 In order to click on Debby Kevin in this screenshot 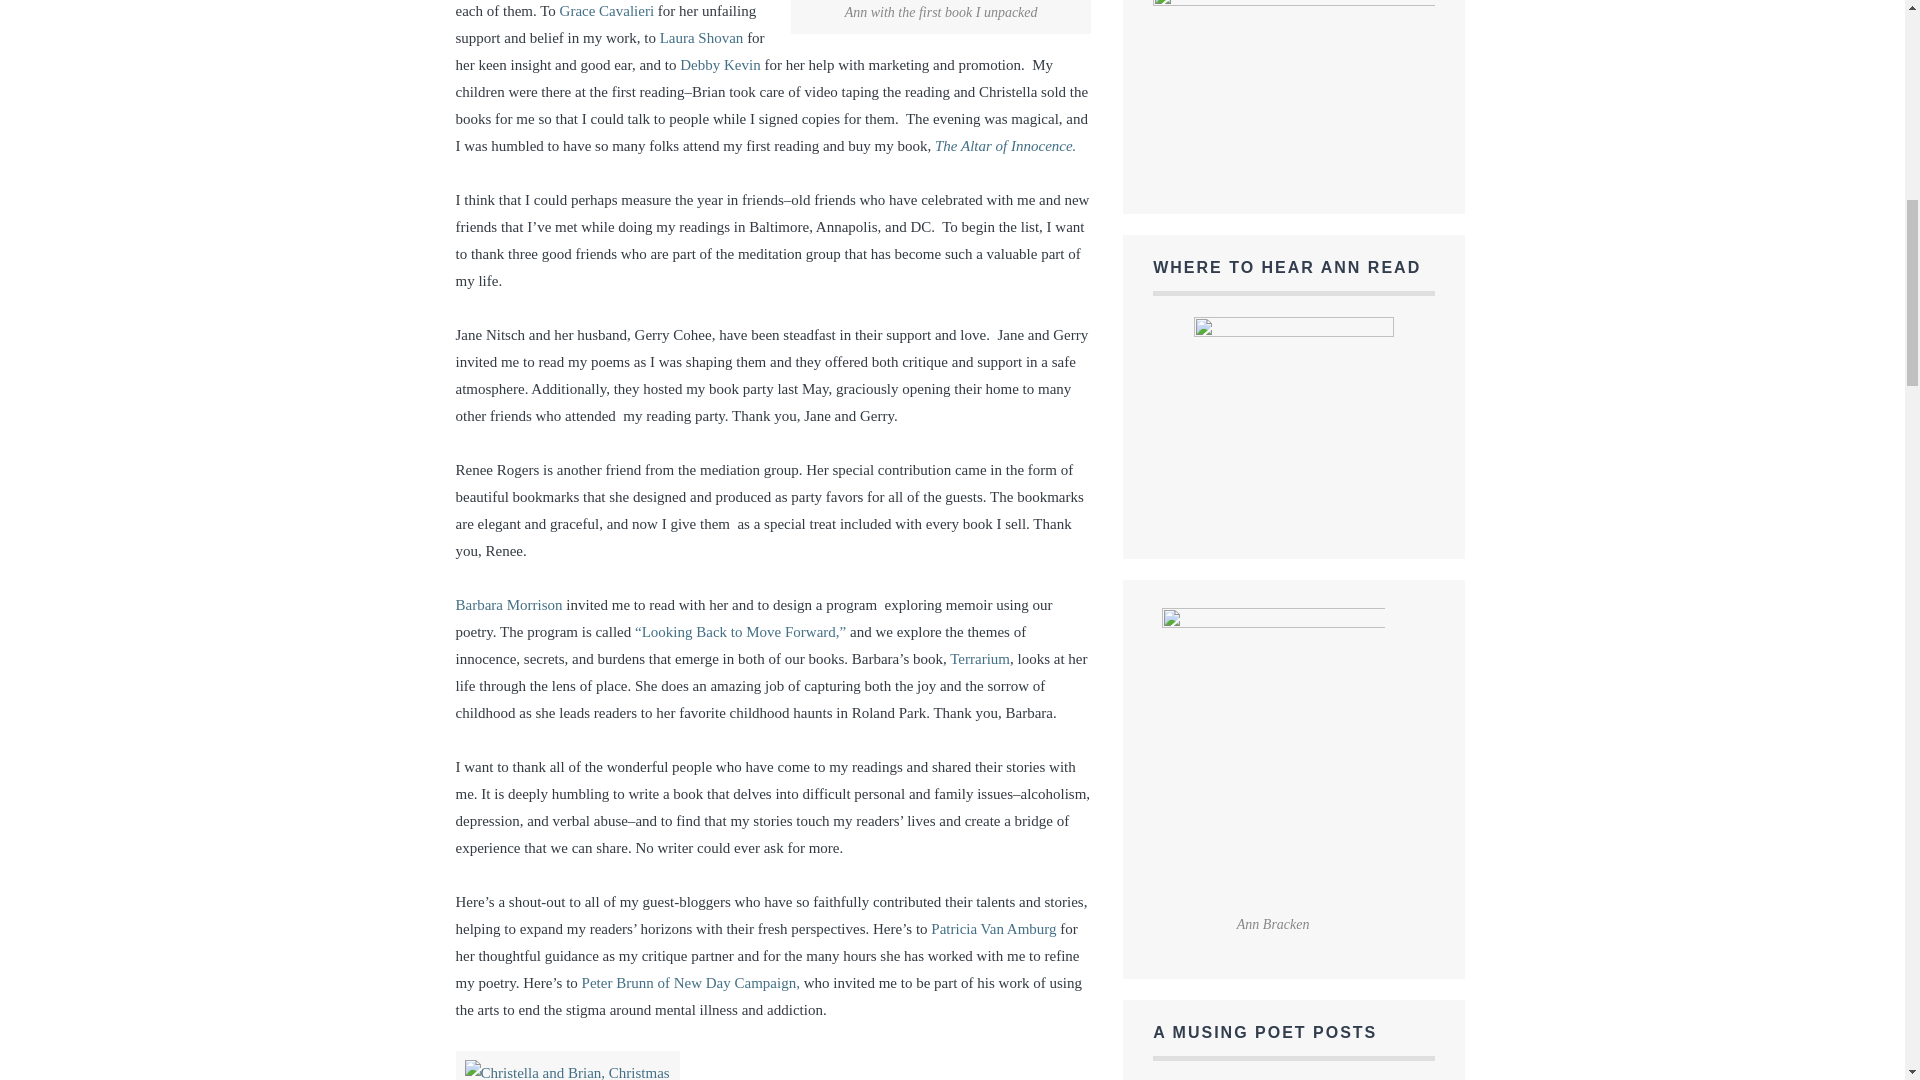, I will do `click(720, 65)`.